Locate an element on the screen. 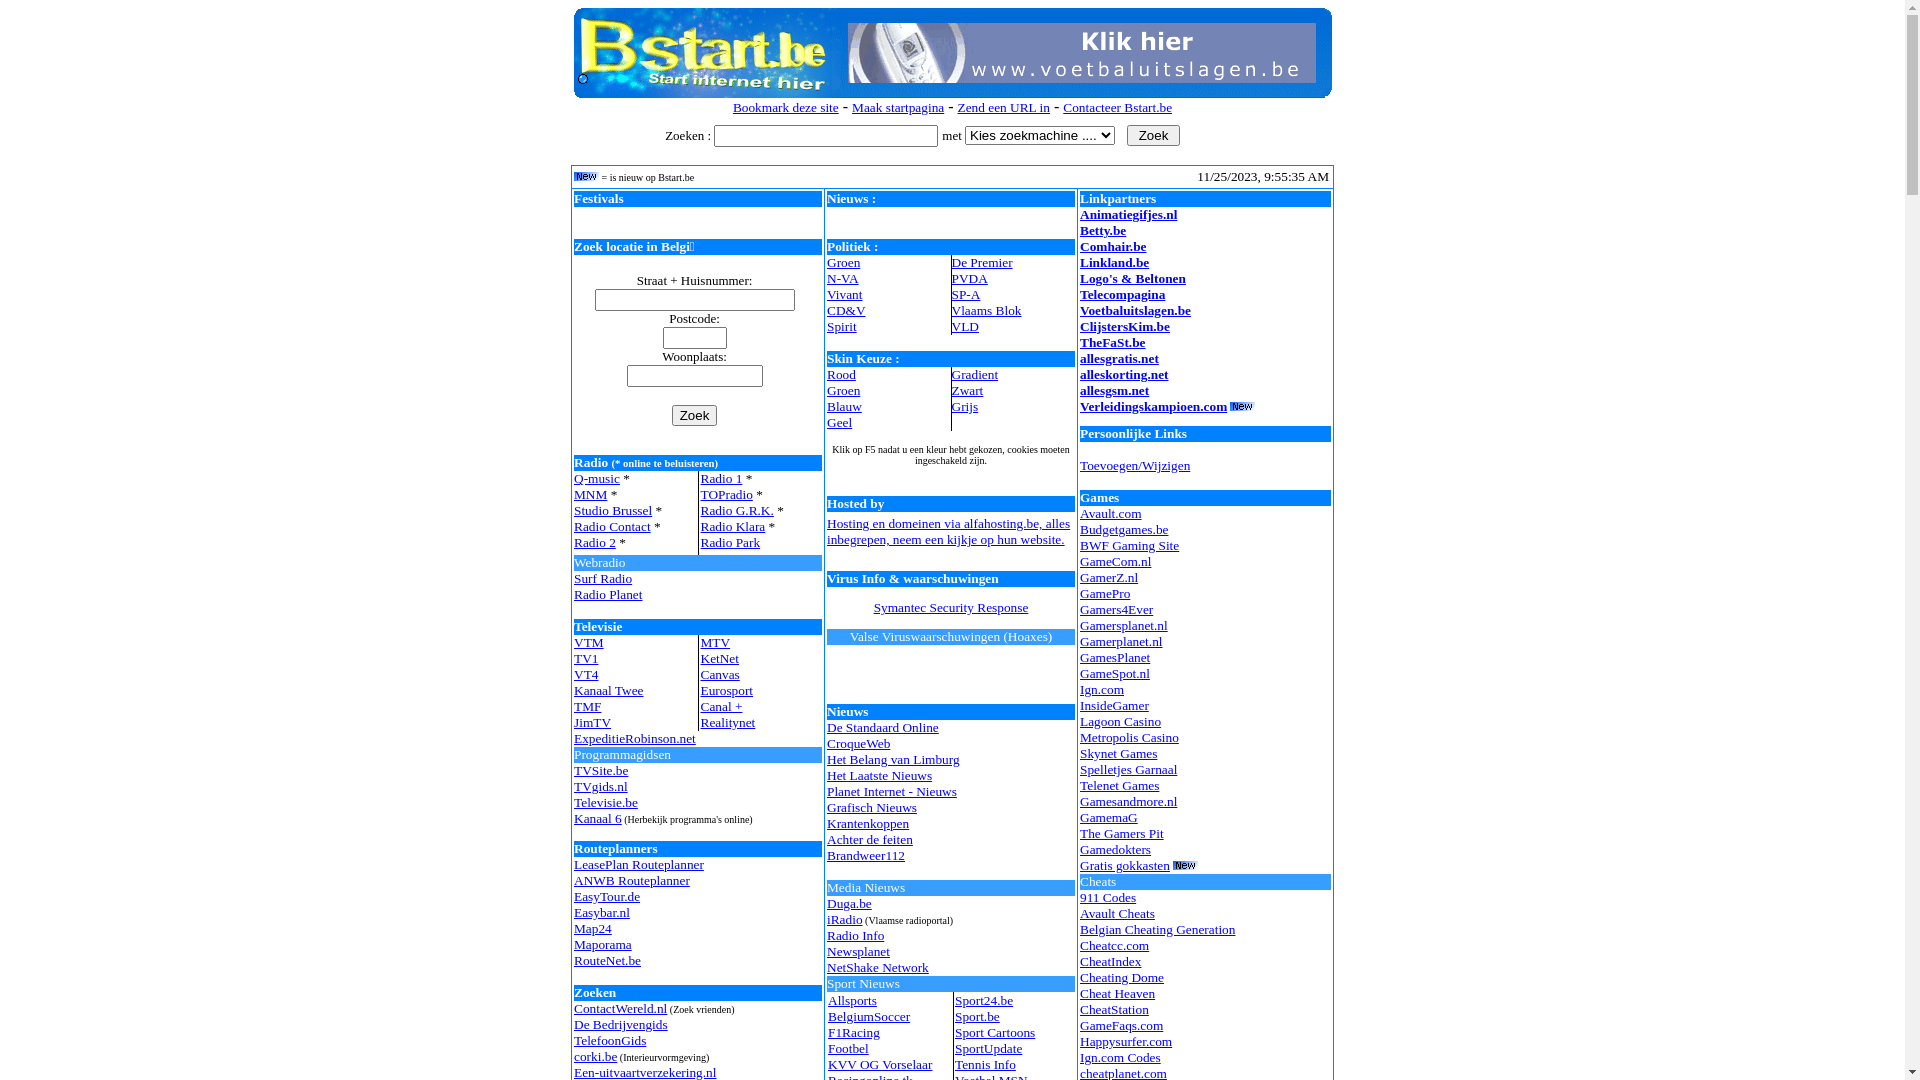 The width and height of the screenshot is (1920, 1080). Surf Radio is located at coordinates (603, 578).